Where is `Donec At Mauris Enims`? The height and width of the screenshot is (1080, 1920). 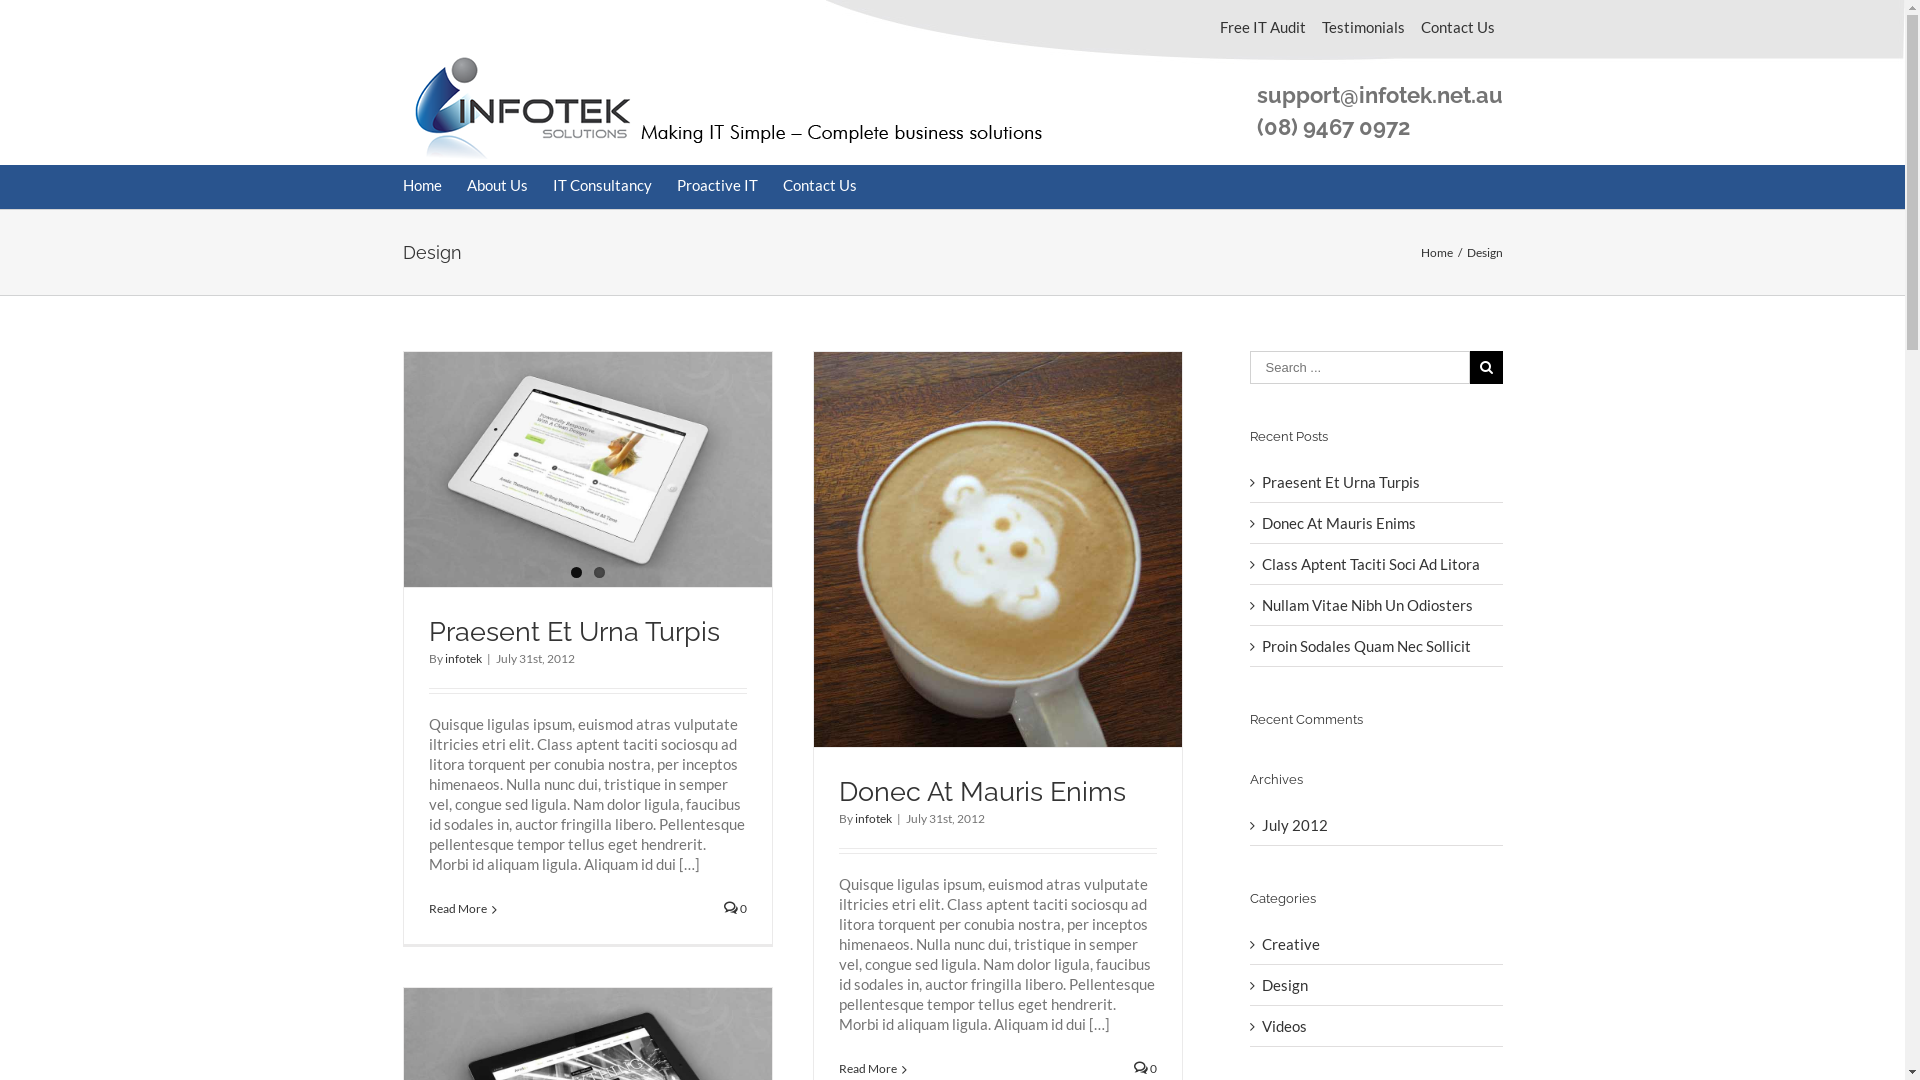 Donec At Mauris Enims is located at coordinates (1339, 523).